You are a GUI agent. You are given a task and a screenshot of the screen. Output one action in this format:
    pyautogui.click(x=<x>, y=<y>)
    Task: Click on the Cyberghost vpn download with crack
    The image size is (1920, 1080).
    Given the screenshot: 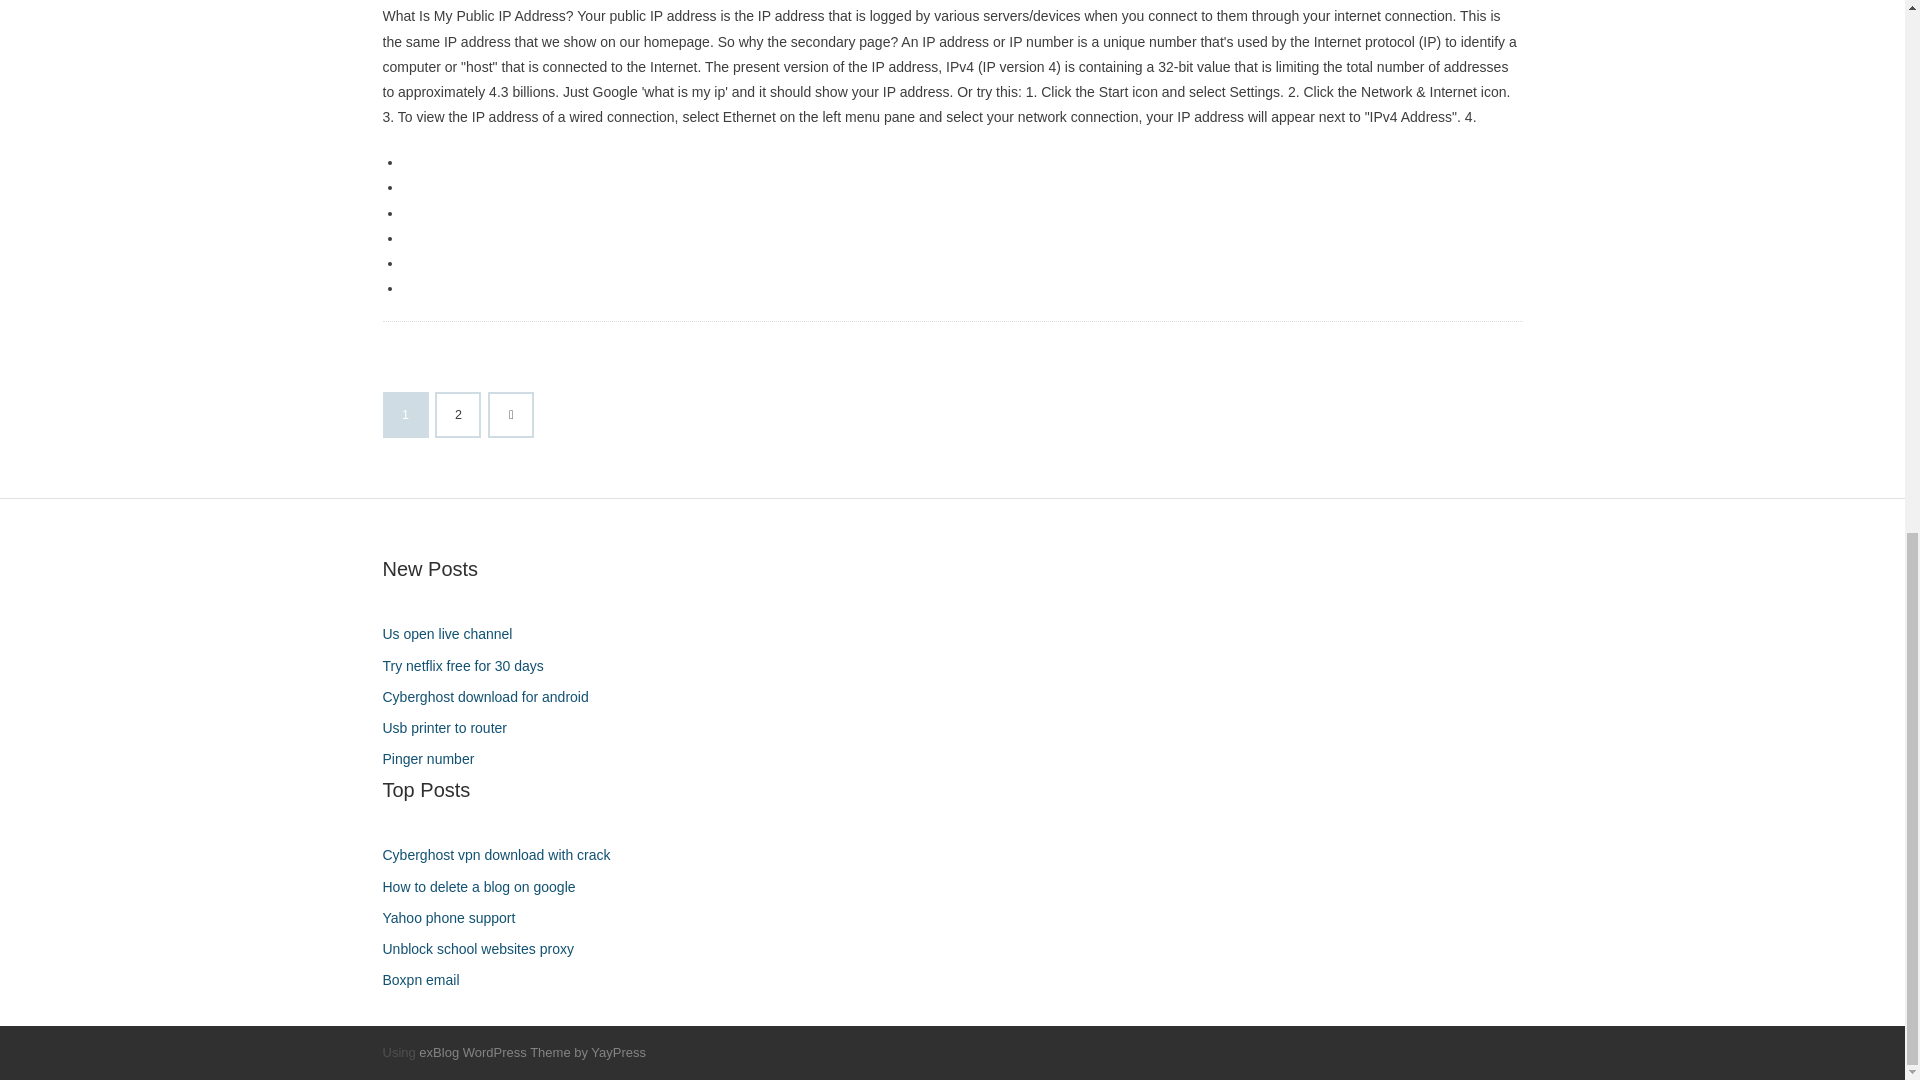 What is the action you would take?
    pyautogui.click(x=504, y=856)
    